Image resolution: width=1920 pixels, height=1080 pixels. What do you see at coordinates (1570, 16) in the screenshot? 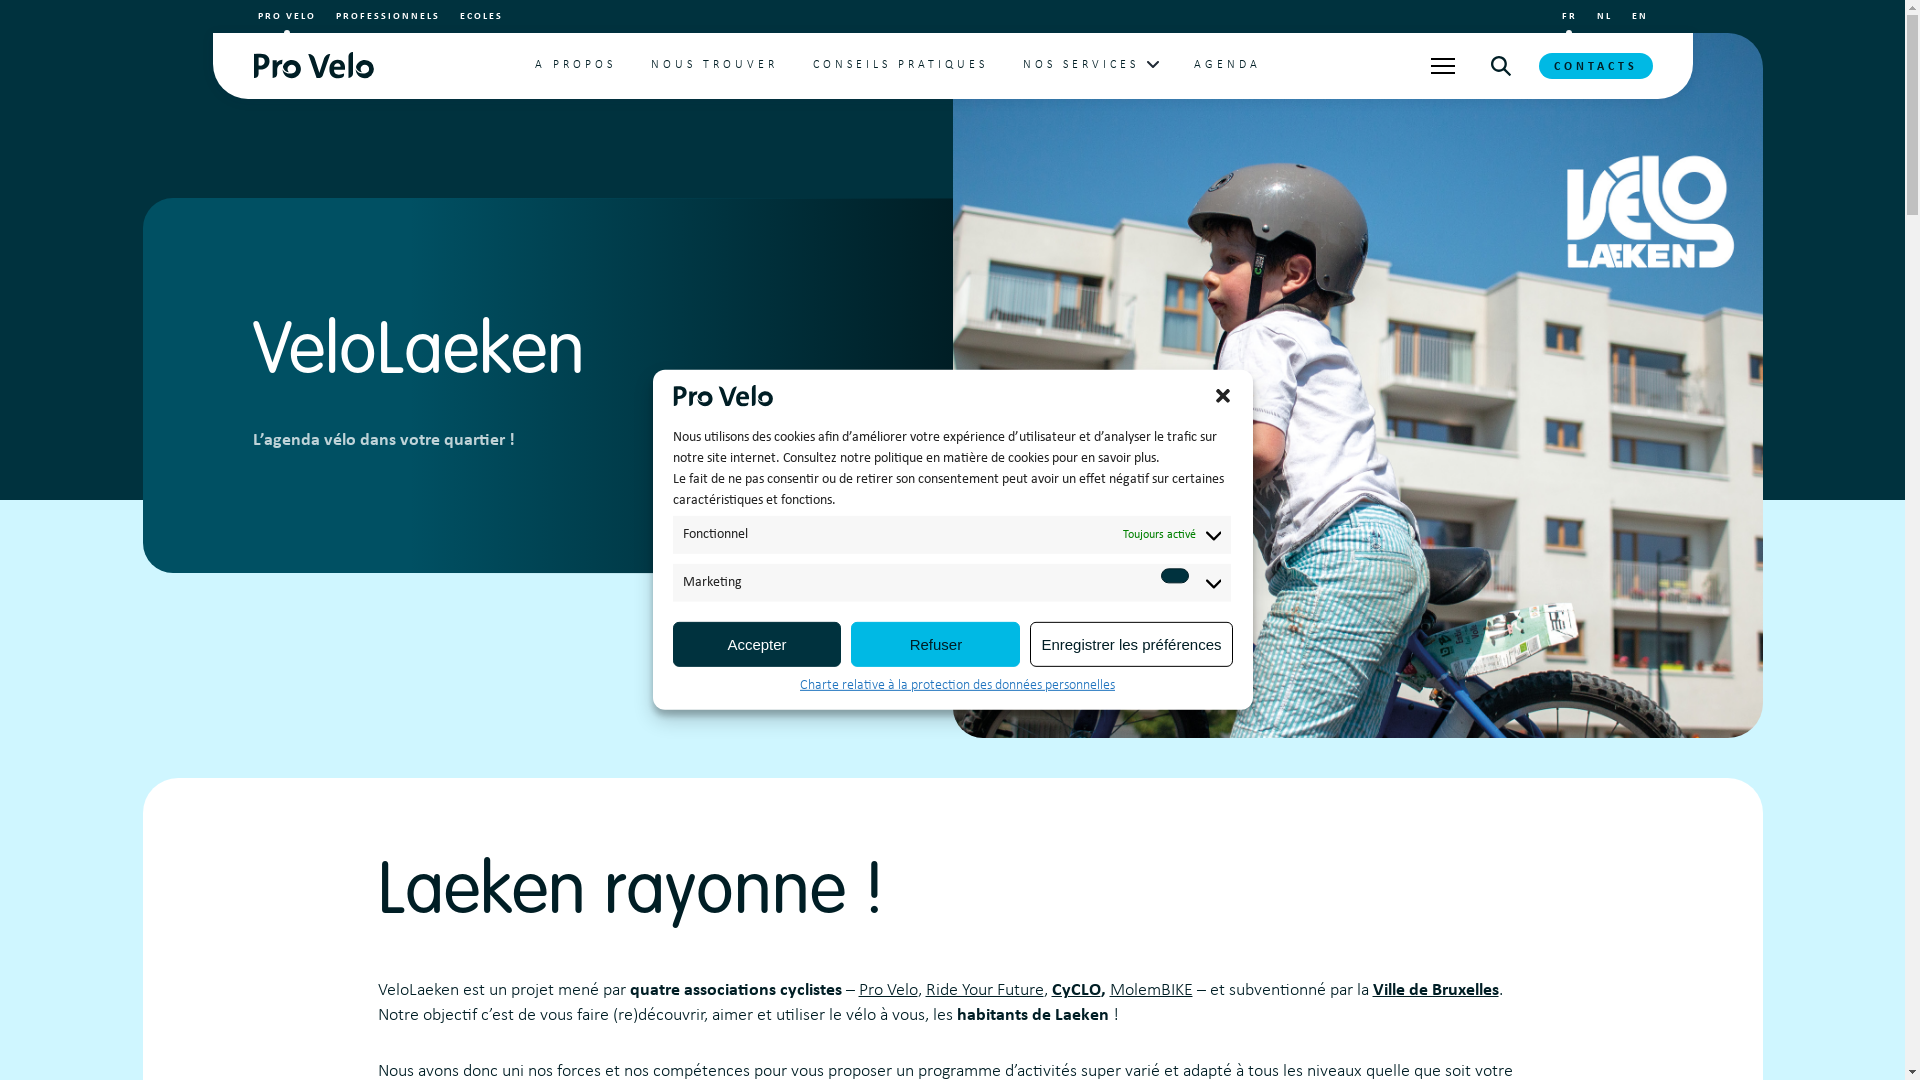
I see `FR` at bounding box center [1570, 16].